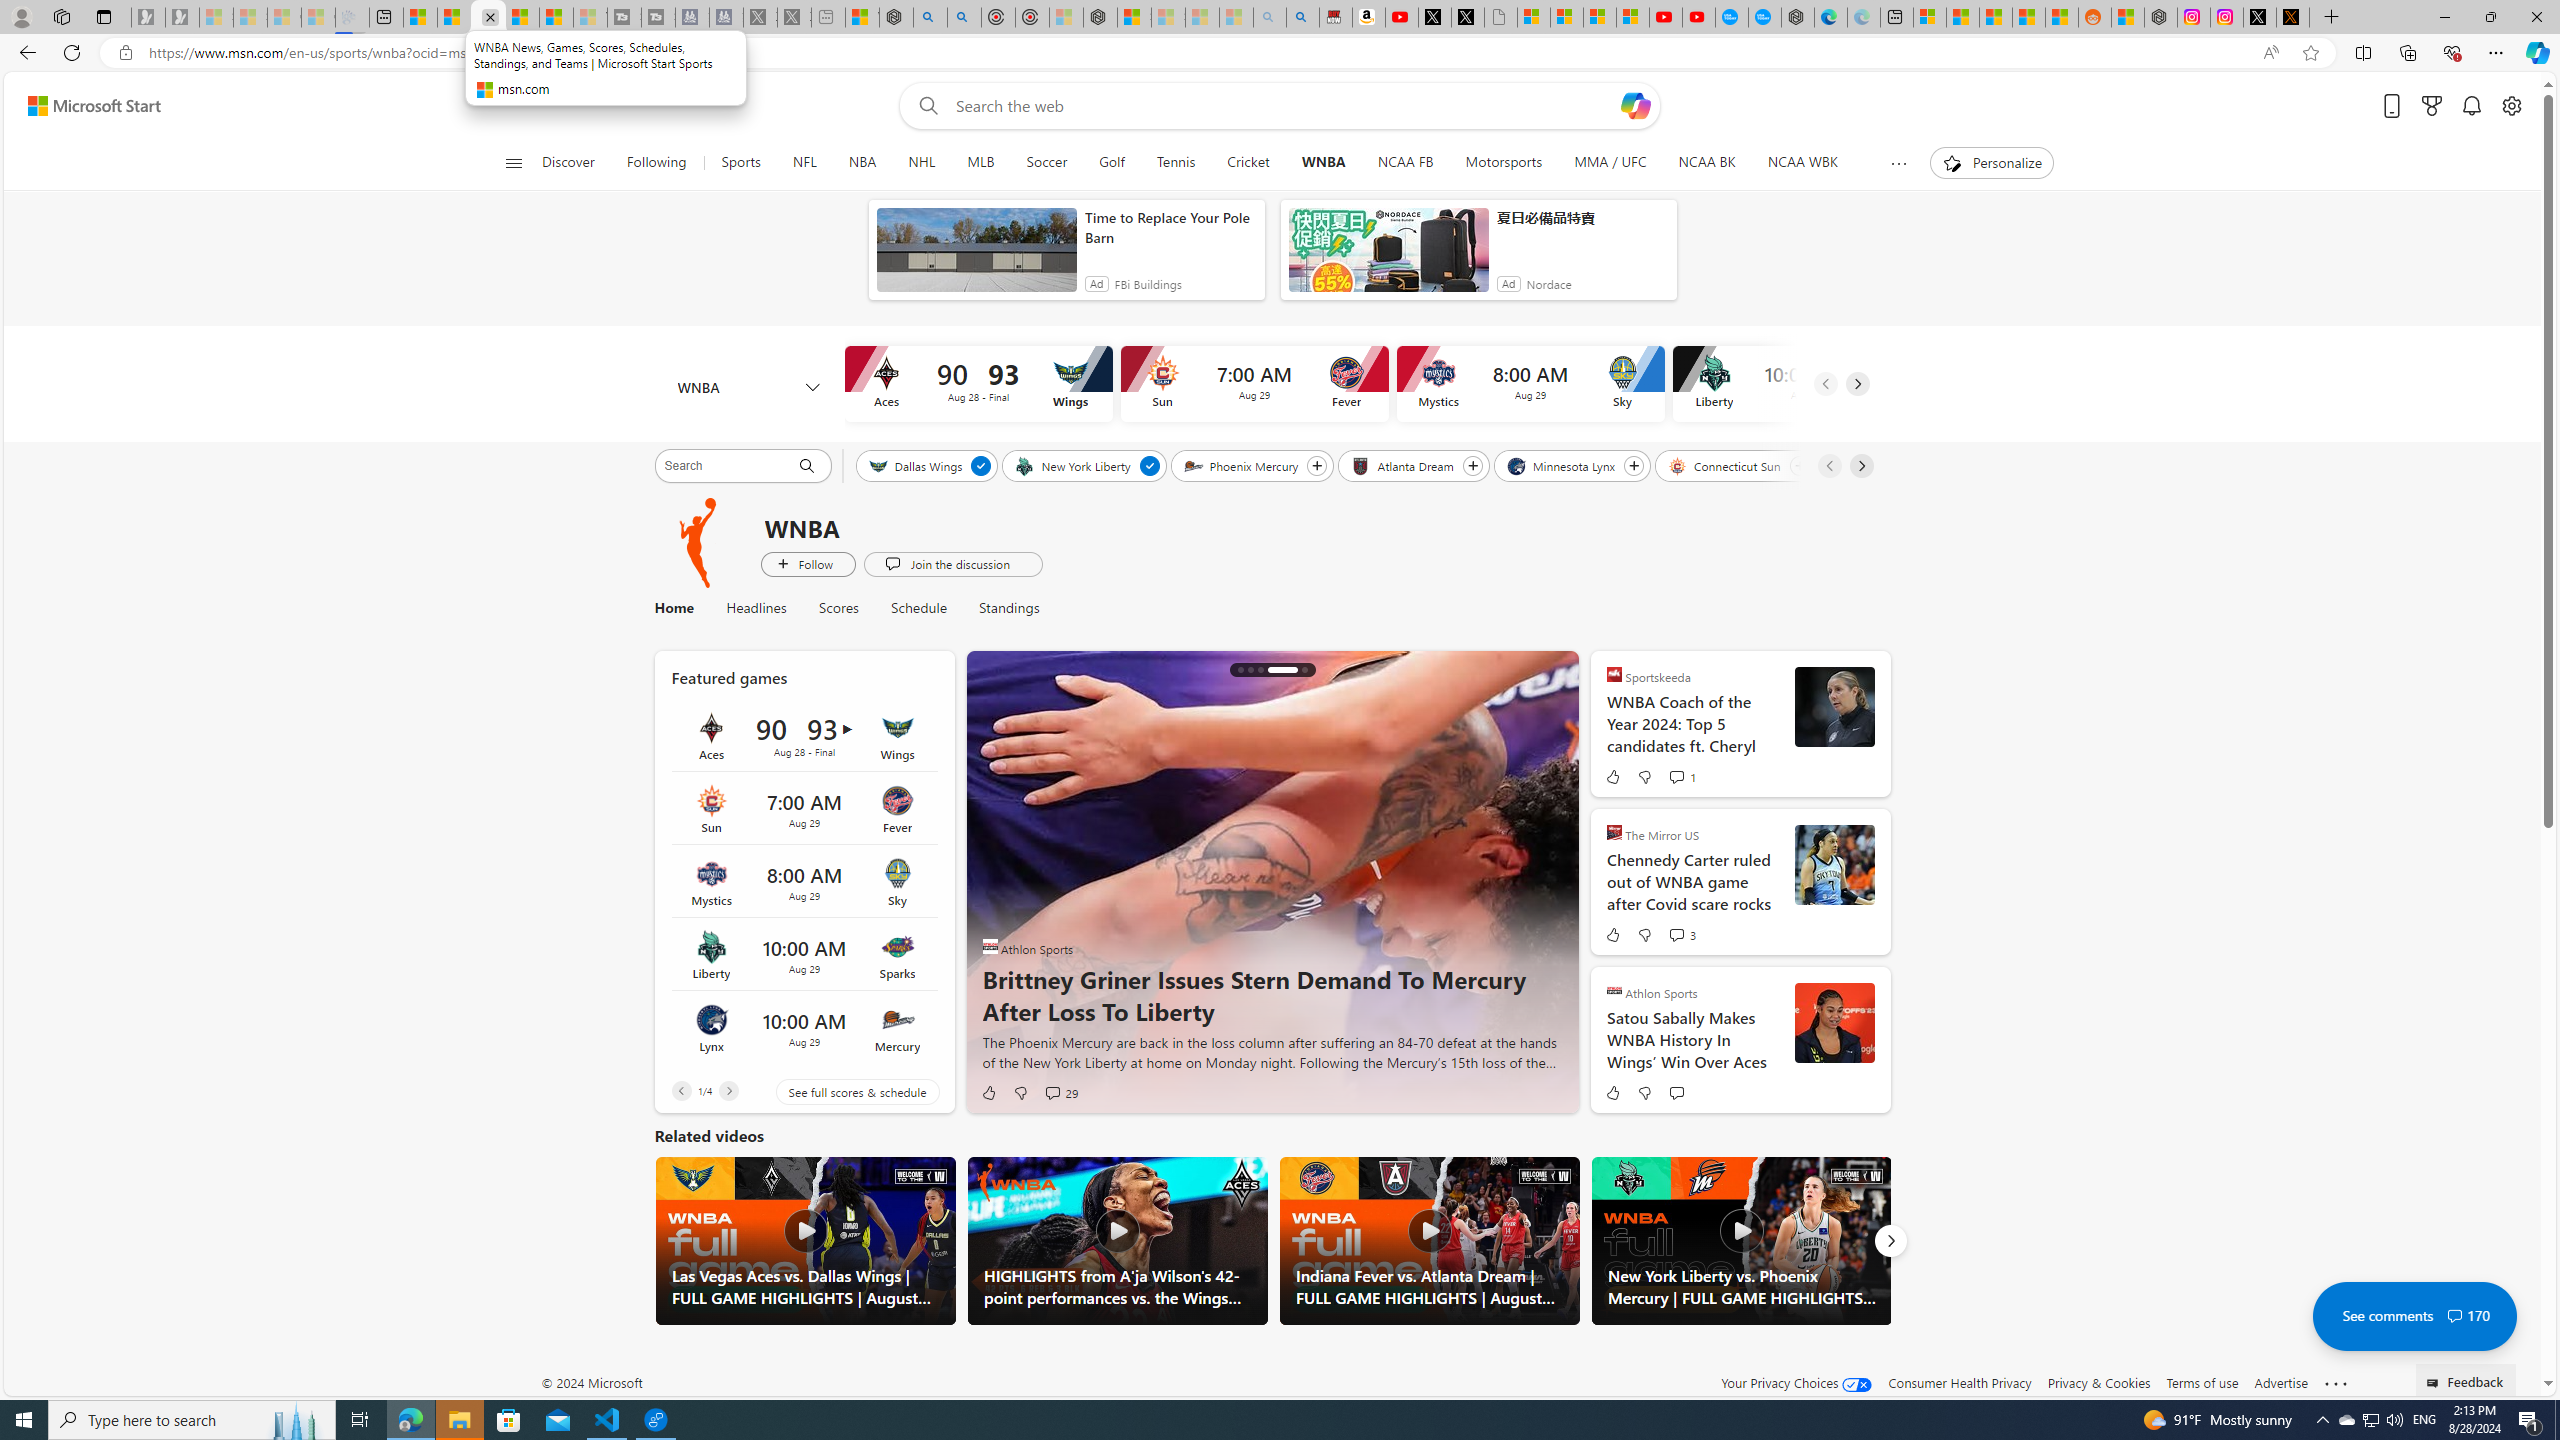 This screenshot has height=1440, width=2560. What do you see at coordinates (1796, 1382) in the screenshot?
I see `Your Privacy Choices` at bounding box center [1796, 1382].